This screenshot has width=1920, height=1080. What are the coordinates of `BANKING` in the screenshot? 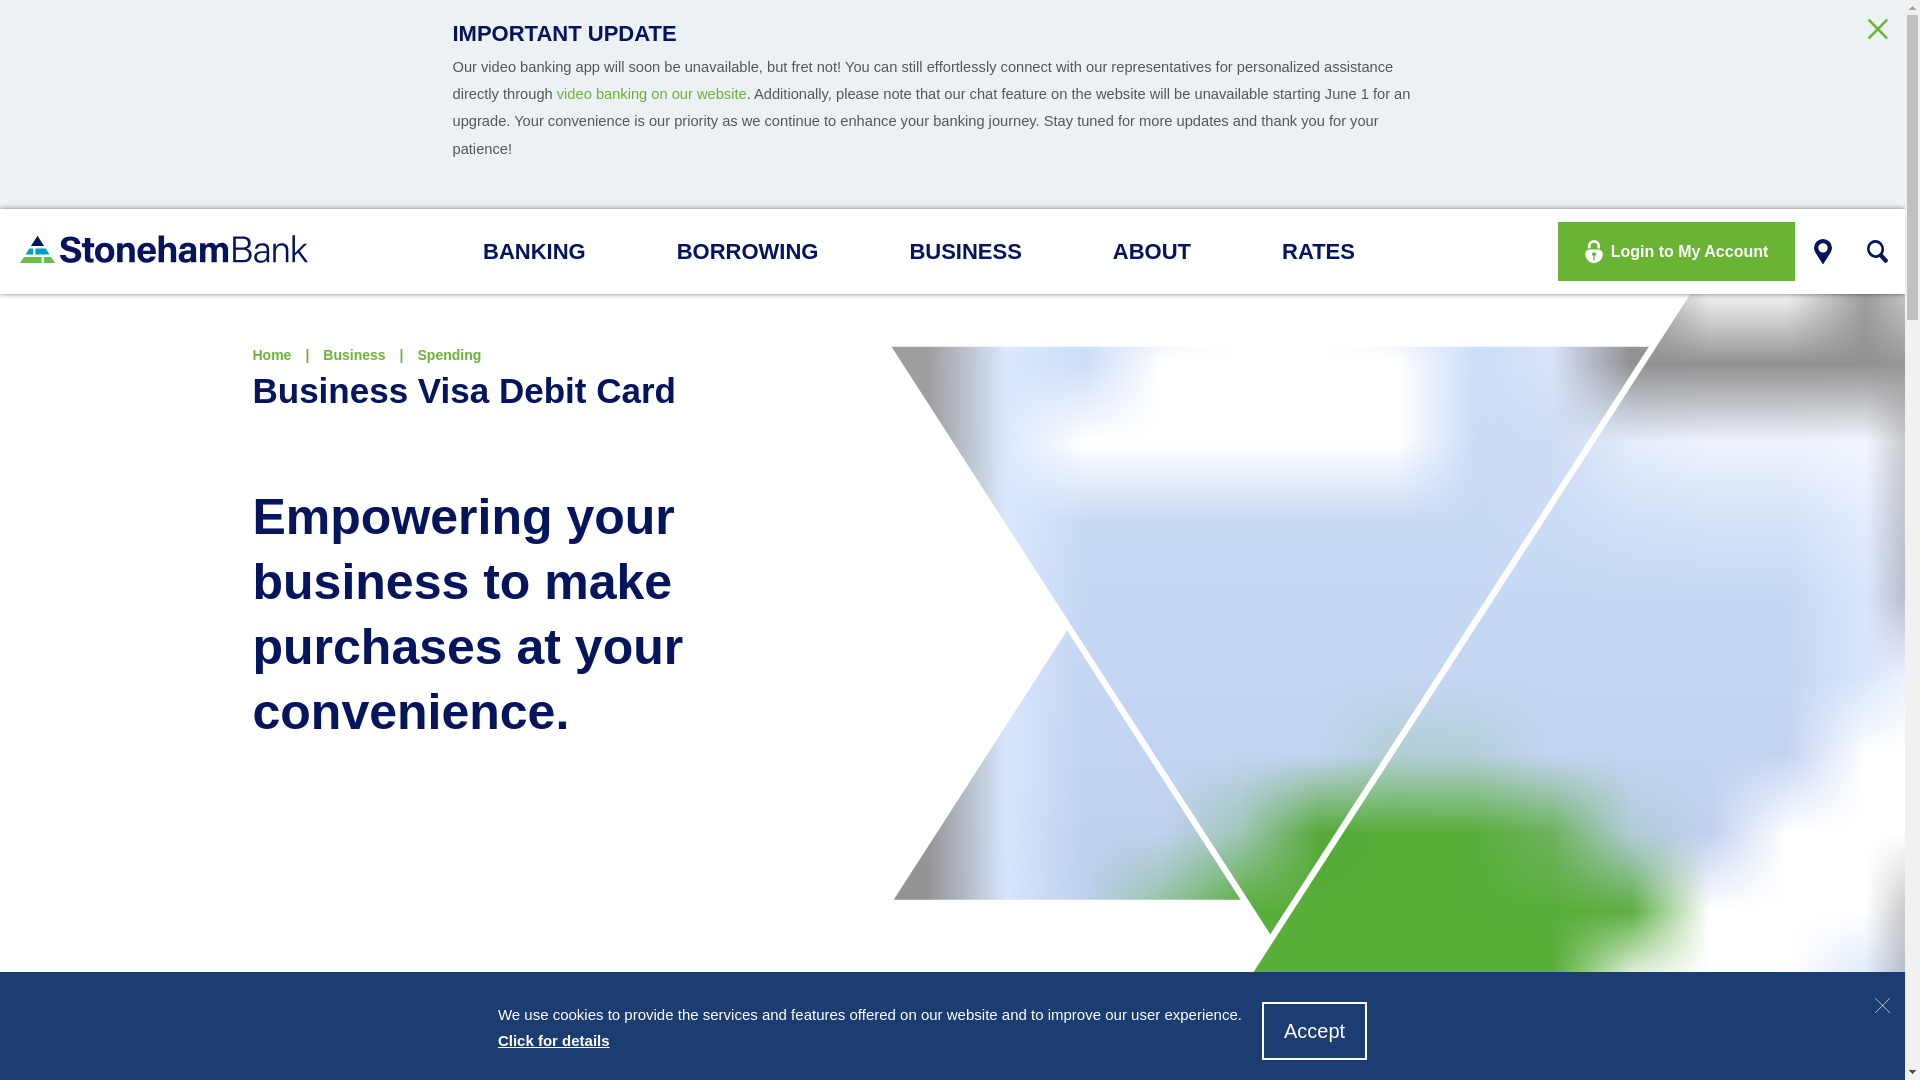 It's located at (548, 251).